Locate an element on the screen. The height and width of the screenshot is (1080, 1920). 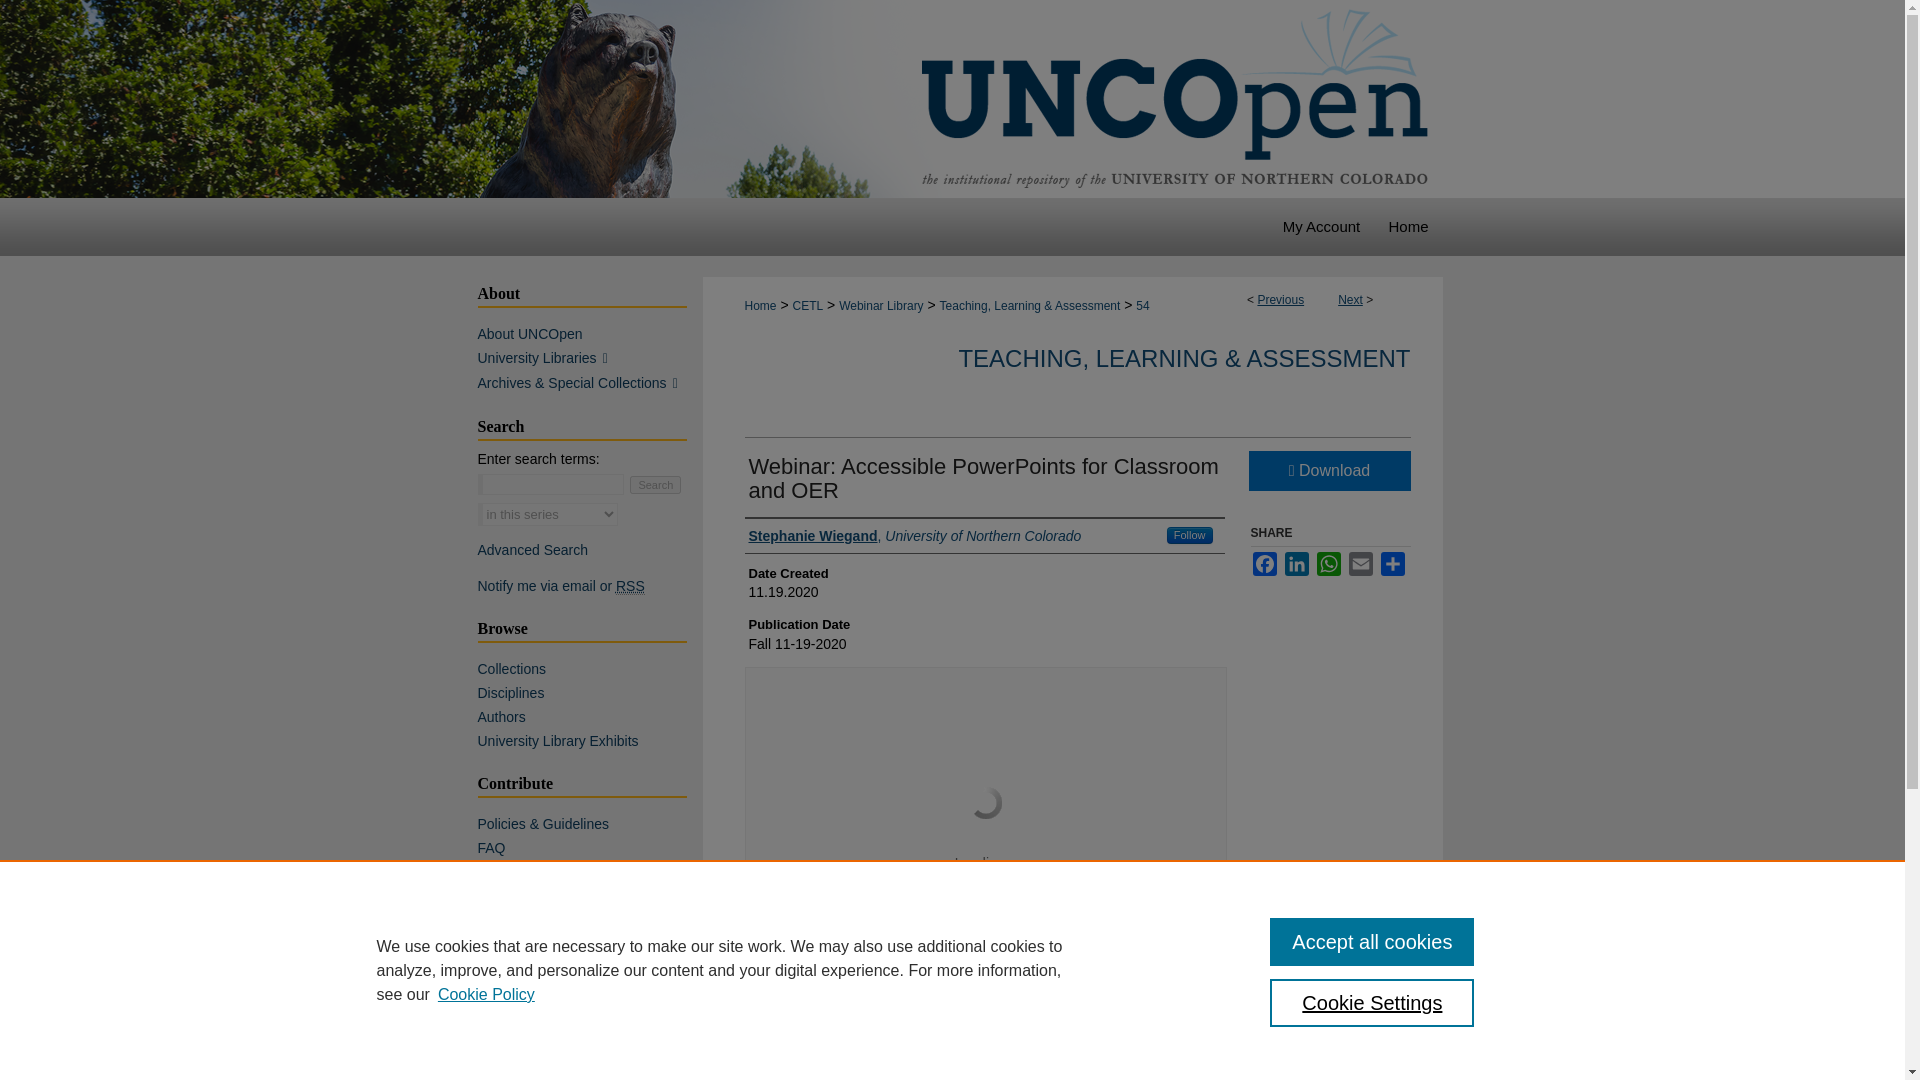
Browse by Author is located at coordinates (590, 716).